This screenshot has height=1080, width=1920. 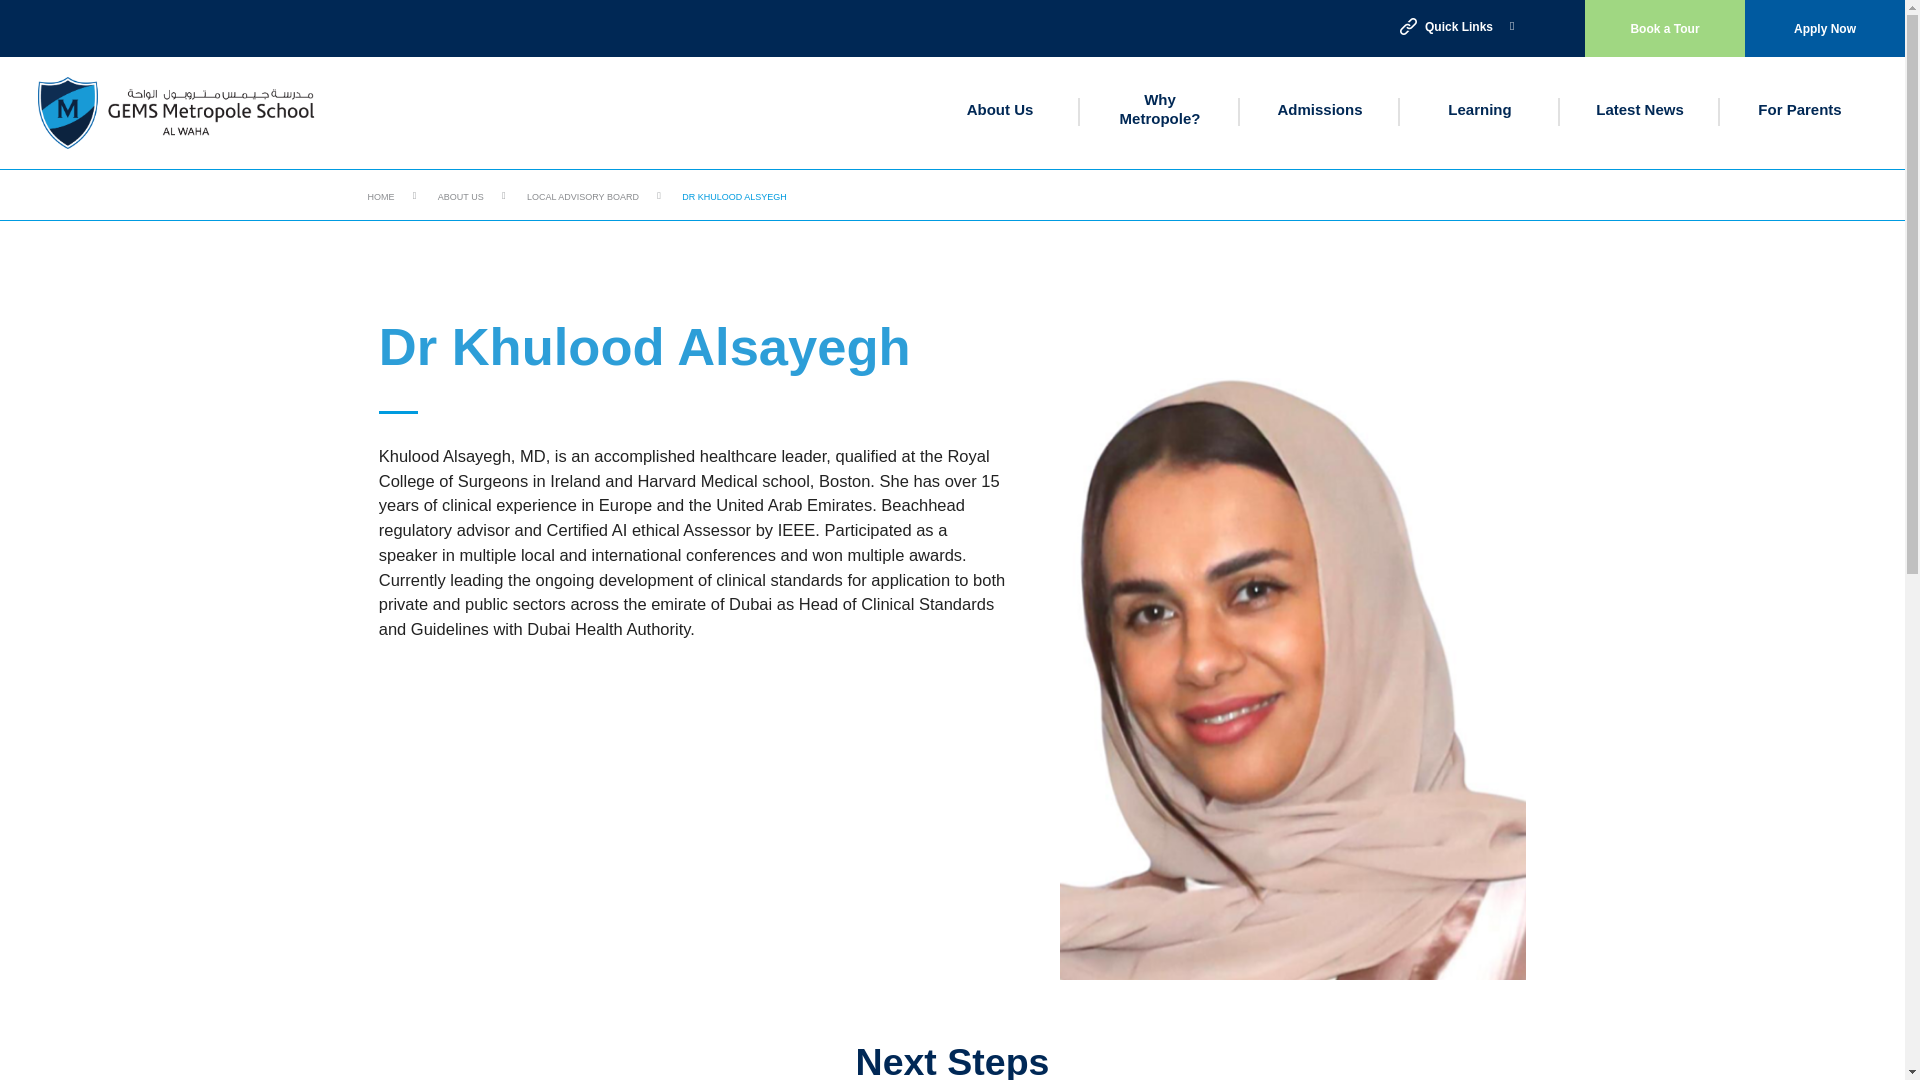 What do you see at coordinates (1665, 28) in the screenshot?
I see `Book a Tour` at bounding box center [1665, 28].